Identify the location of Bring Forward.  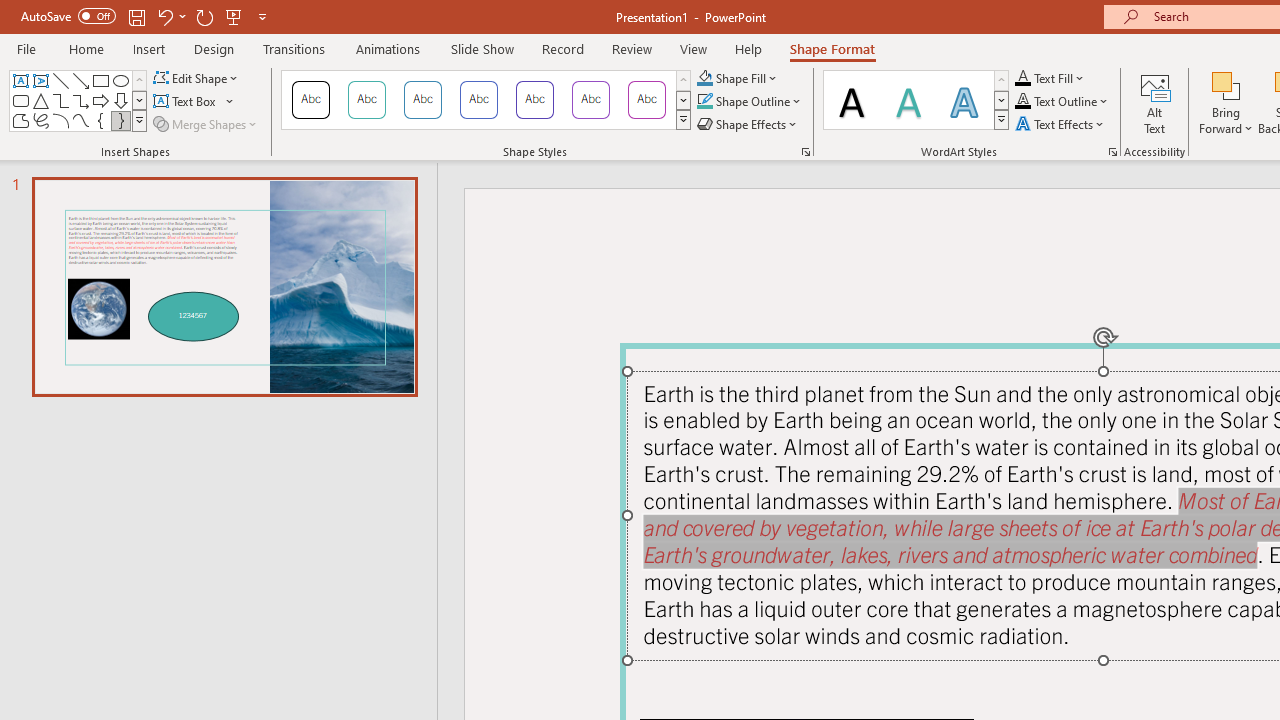
(1226, 102).